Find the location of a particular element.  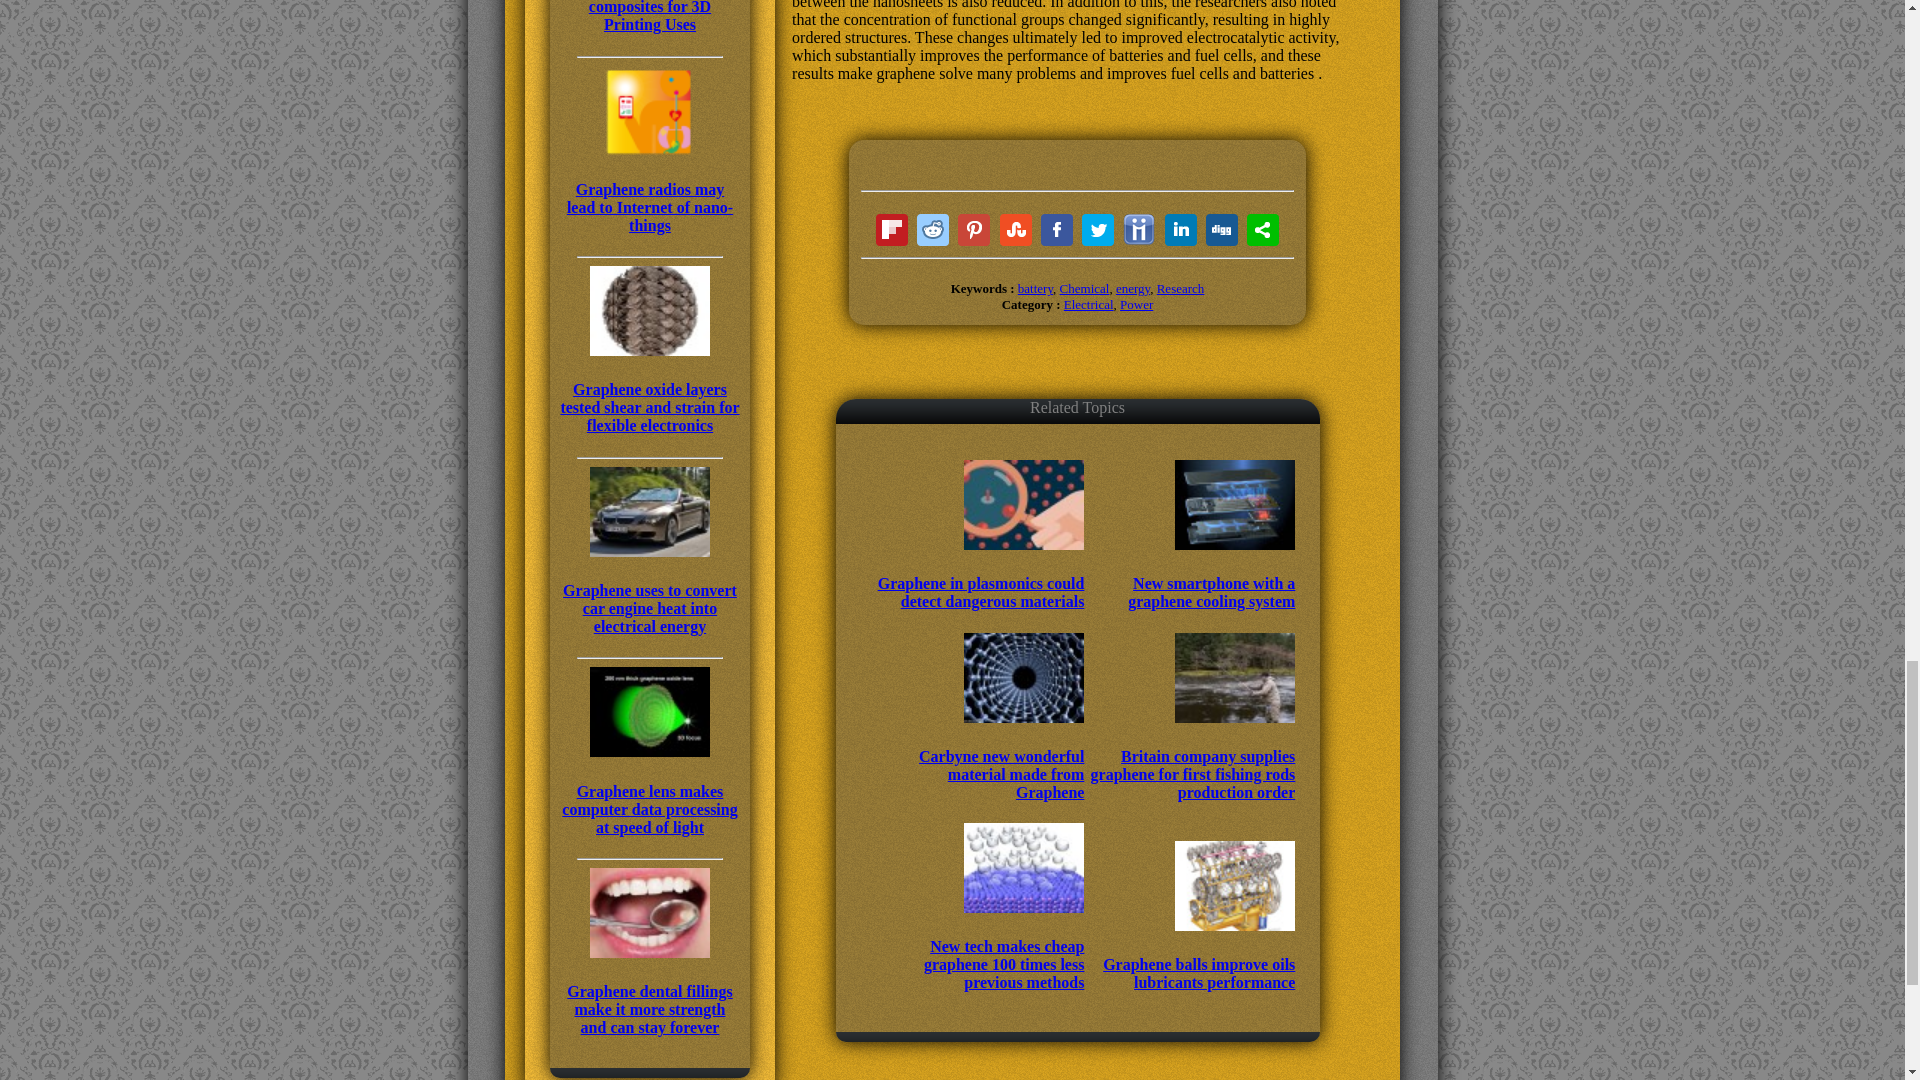

Power is located at coordinates (1136, 304).